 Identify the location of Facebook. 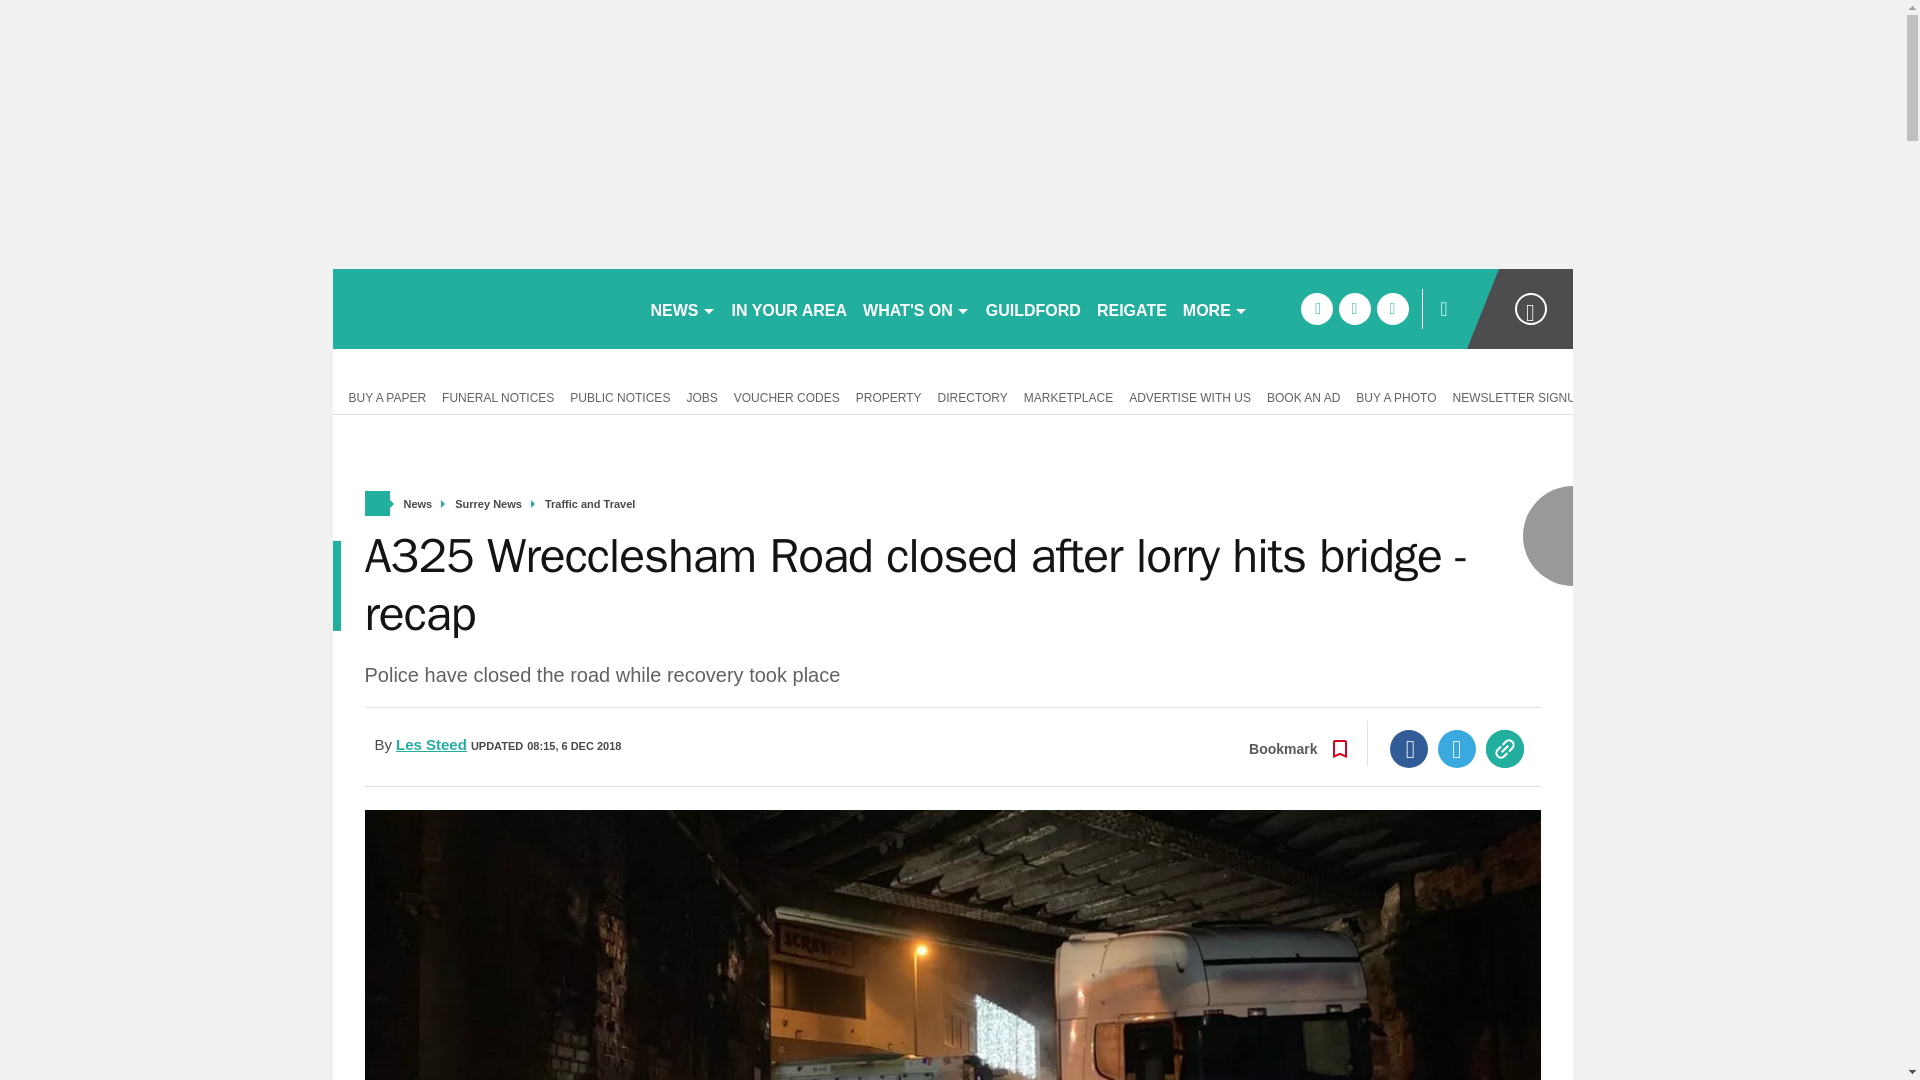
(1409, 748).